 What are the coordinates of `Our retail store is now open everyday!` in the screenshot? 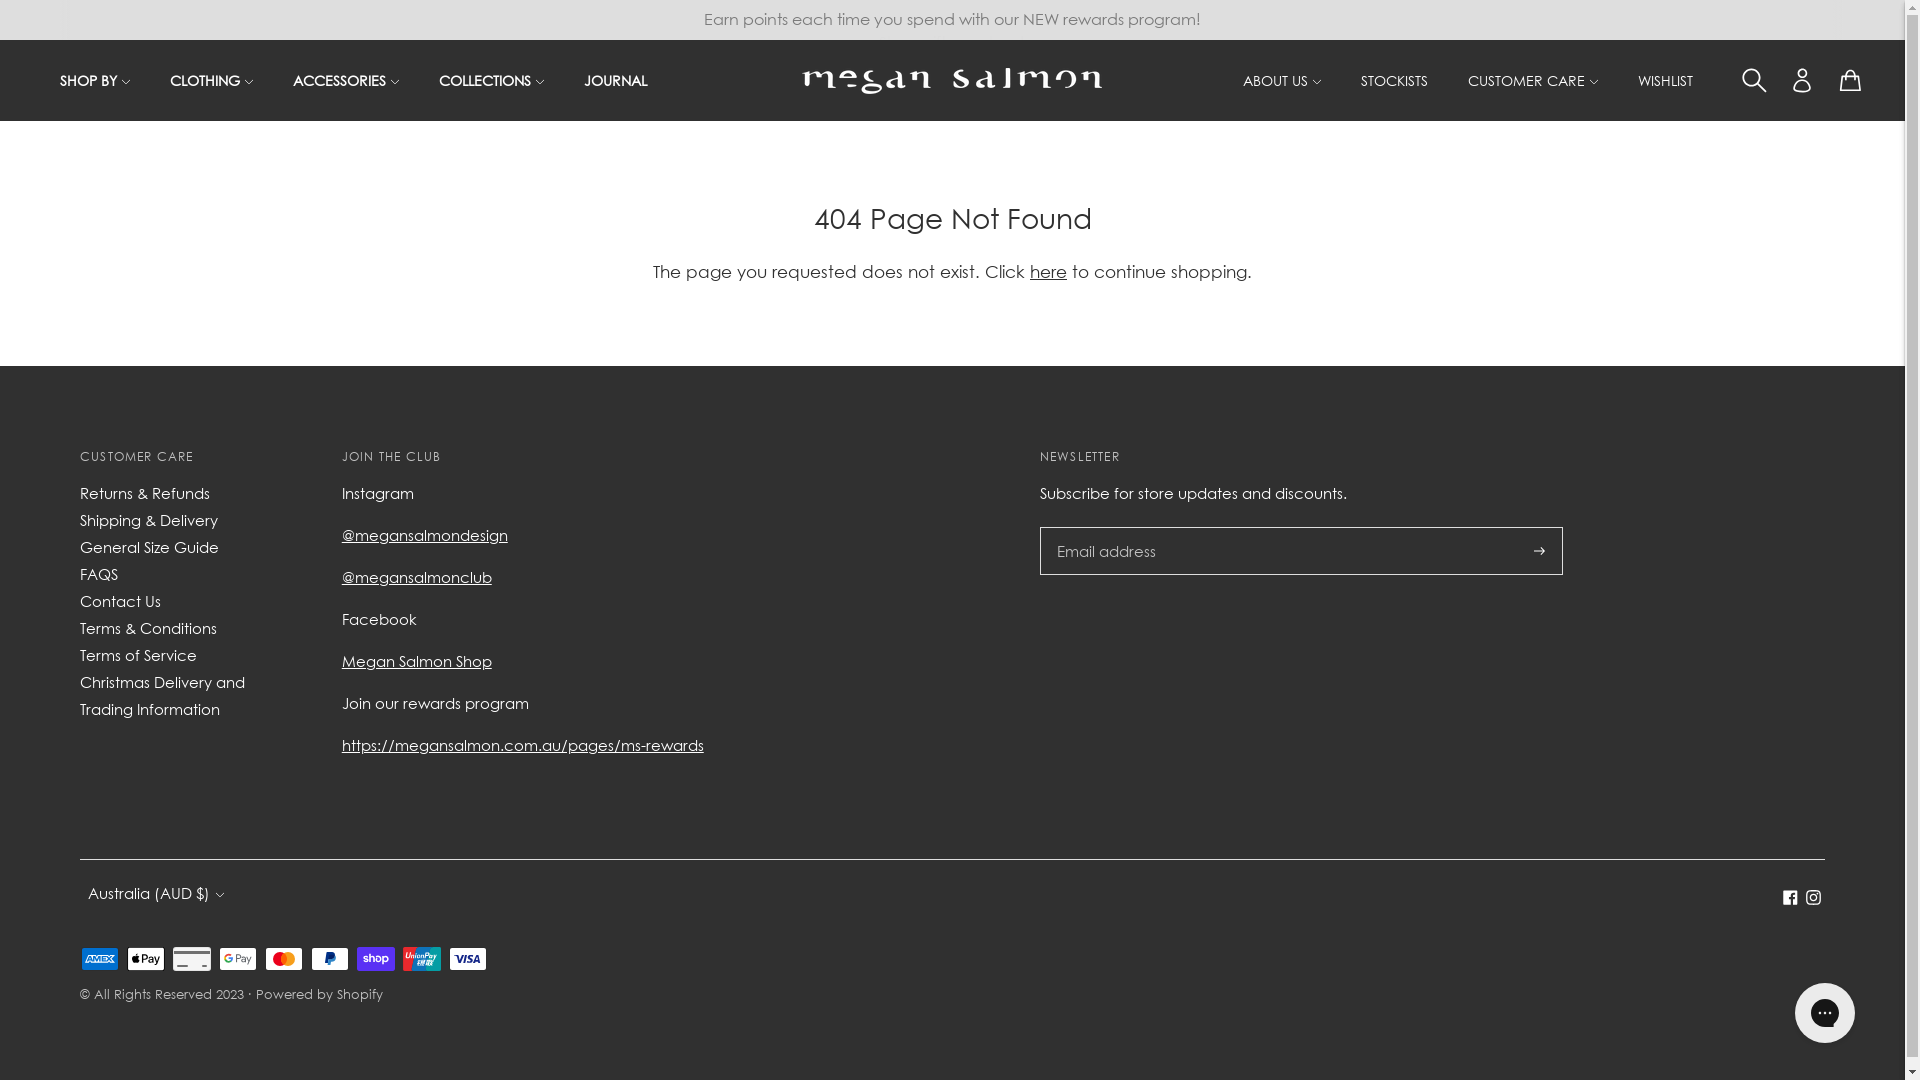 It's located at (952, 19).